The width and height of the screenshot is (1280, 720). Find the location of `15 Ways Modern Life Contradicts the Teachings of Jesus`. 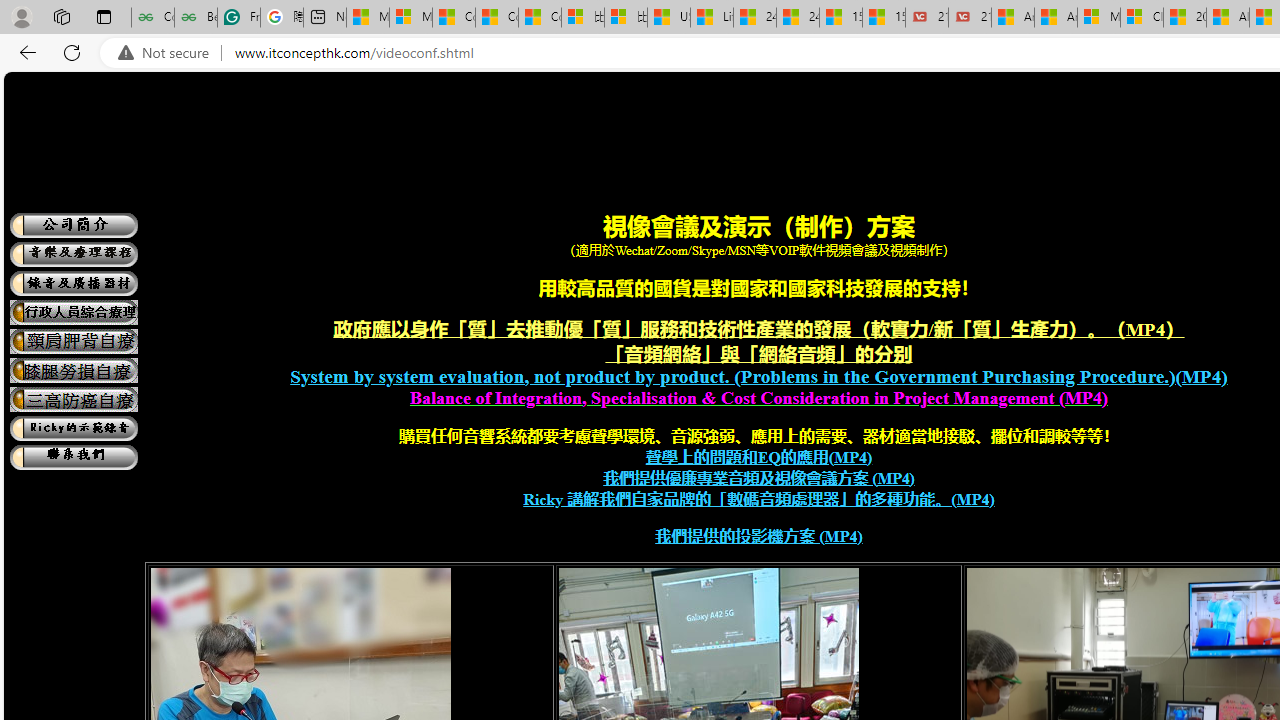

15 Ways Modern Life Contradicts the Teachings of Jesus is located at coordinates (883, 18).